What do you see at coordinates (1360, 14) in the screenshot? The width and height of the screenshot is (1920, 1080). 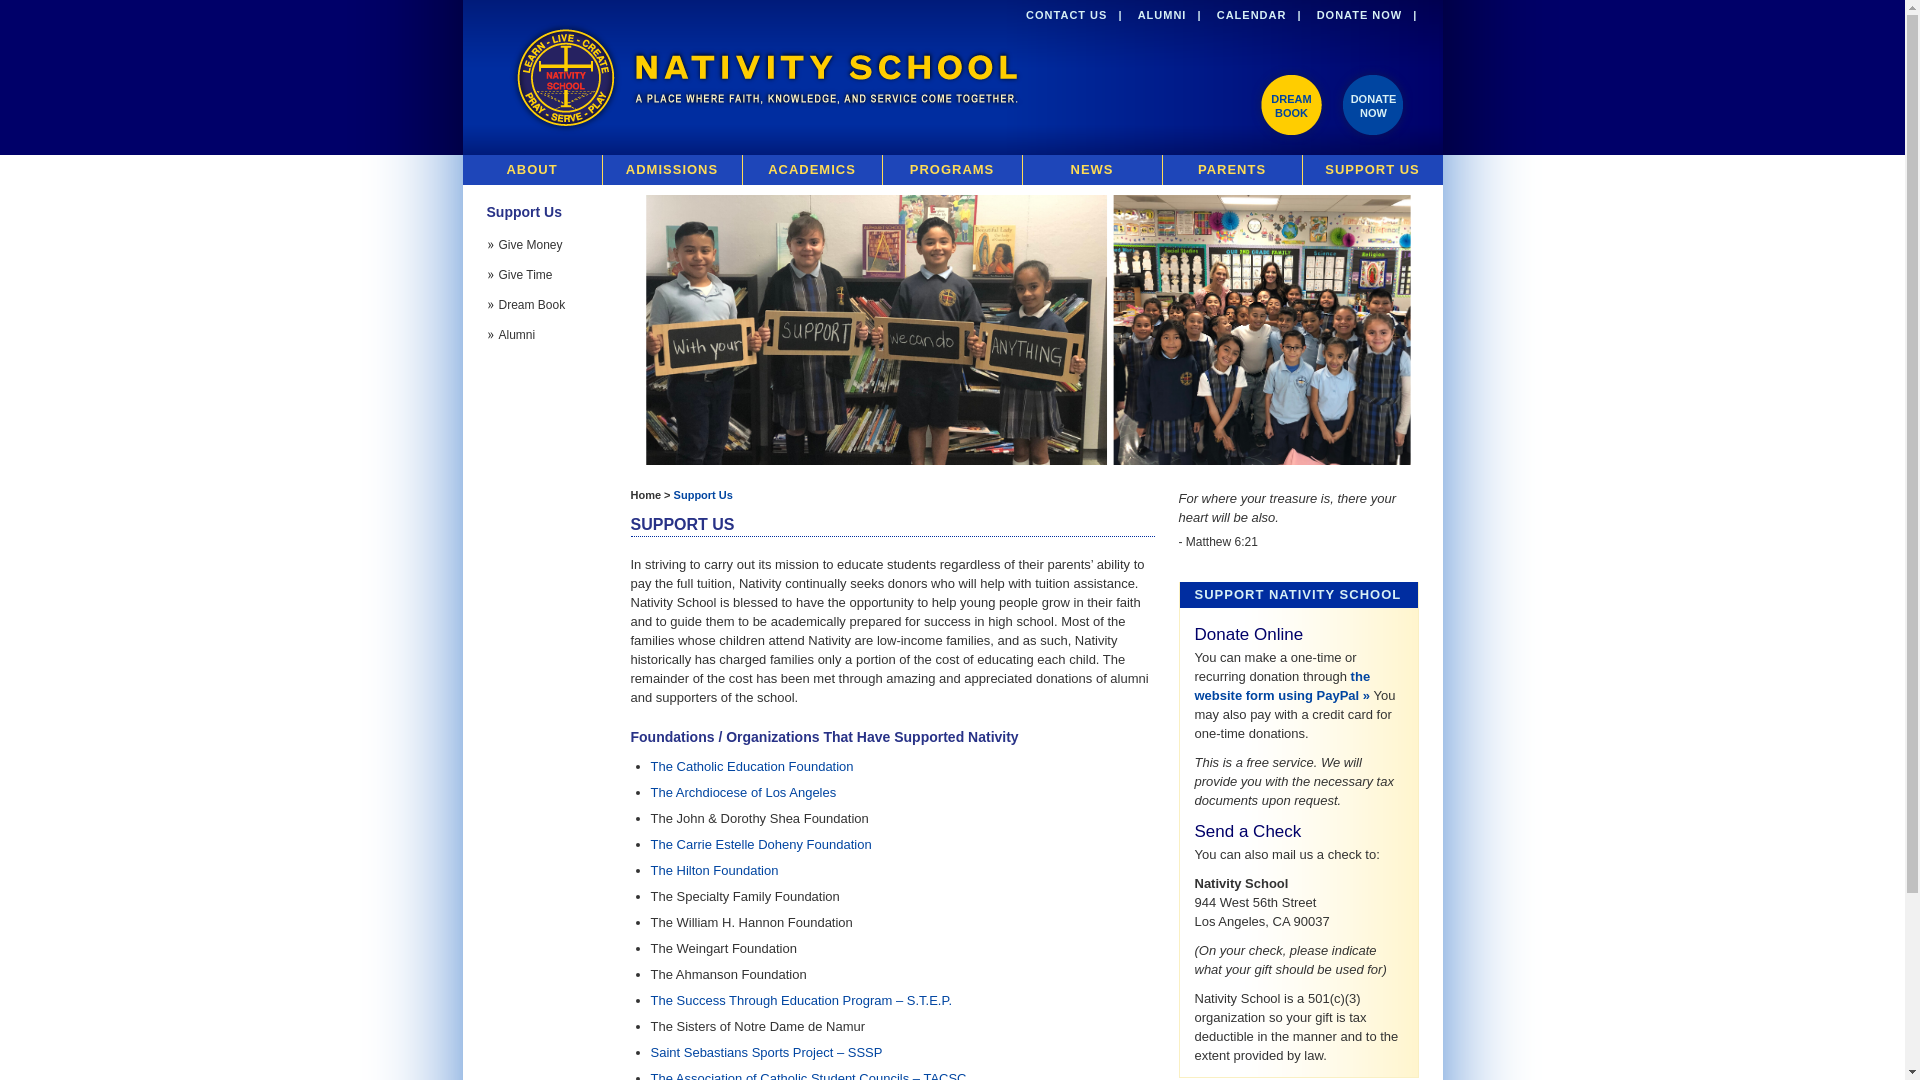 I see `DONATE NOW` at bounding box center [1360, 14].